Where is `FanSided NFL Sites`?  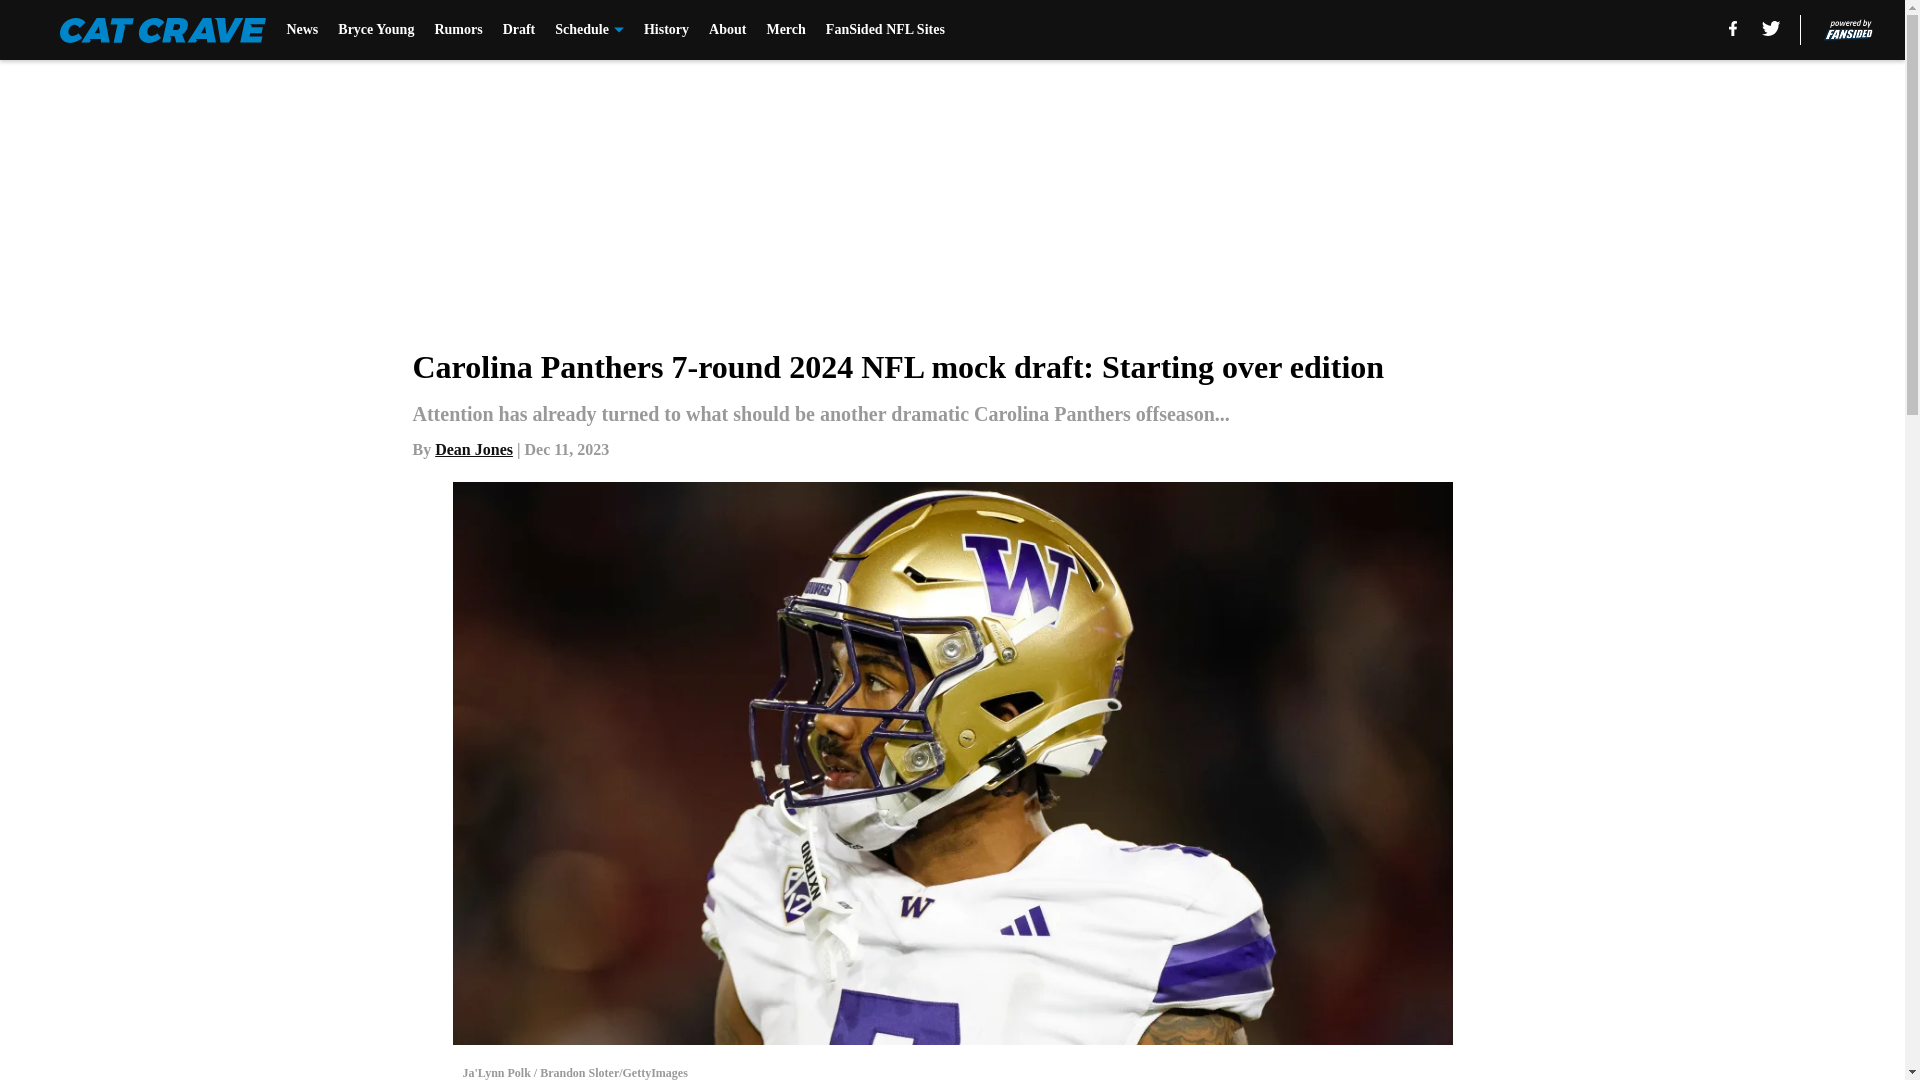 FanSided NFL Sites is located at coordinates (884, 30).